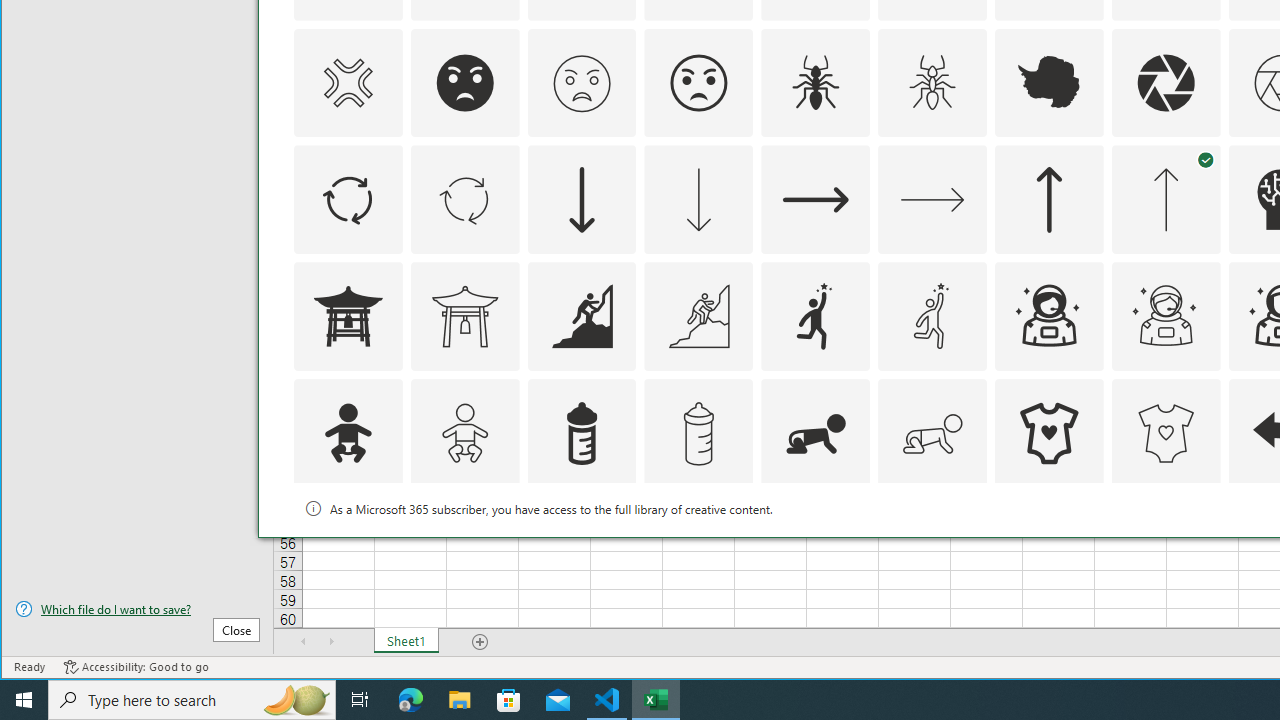 The width and height of the screenshot is (1280, 720). What do you see at coordinates (411, 700) in the screenshot?
I see `Microsoft Edge` at bounding box center [411, 700].